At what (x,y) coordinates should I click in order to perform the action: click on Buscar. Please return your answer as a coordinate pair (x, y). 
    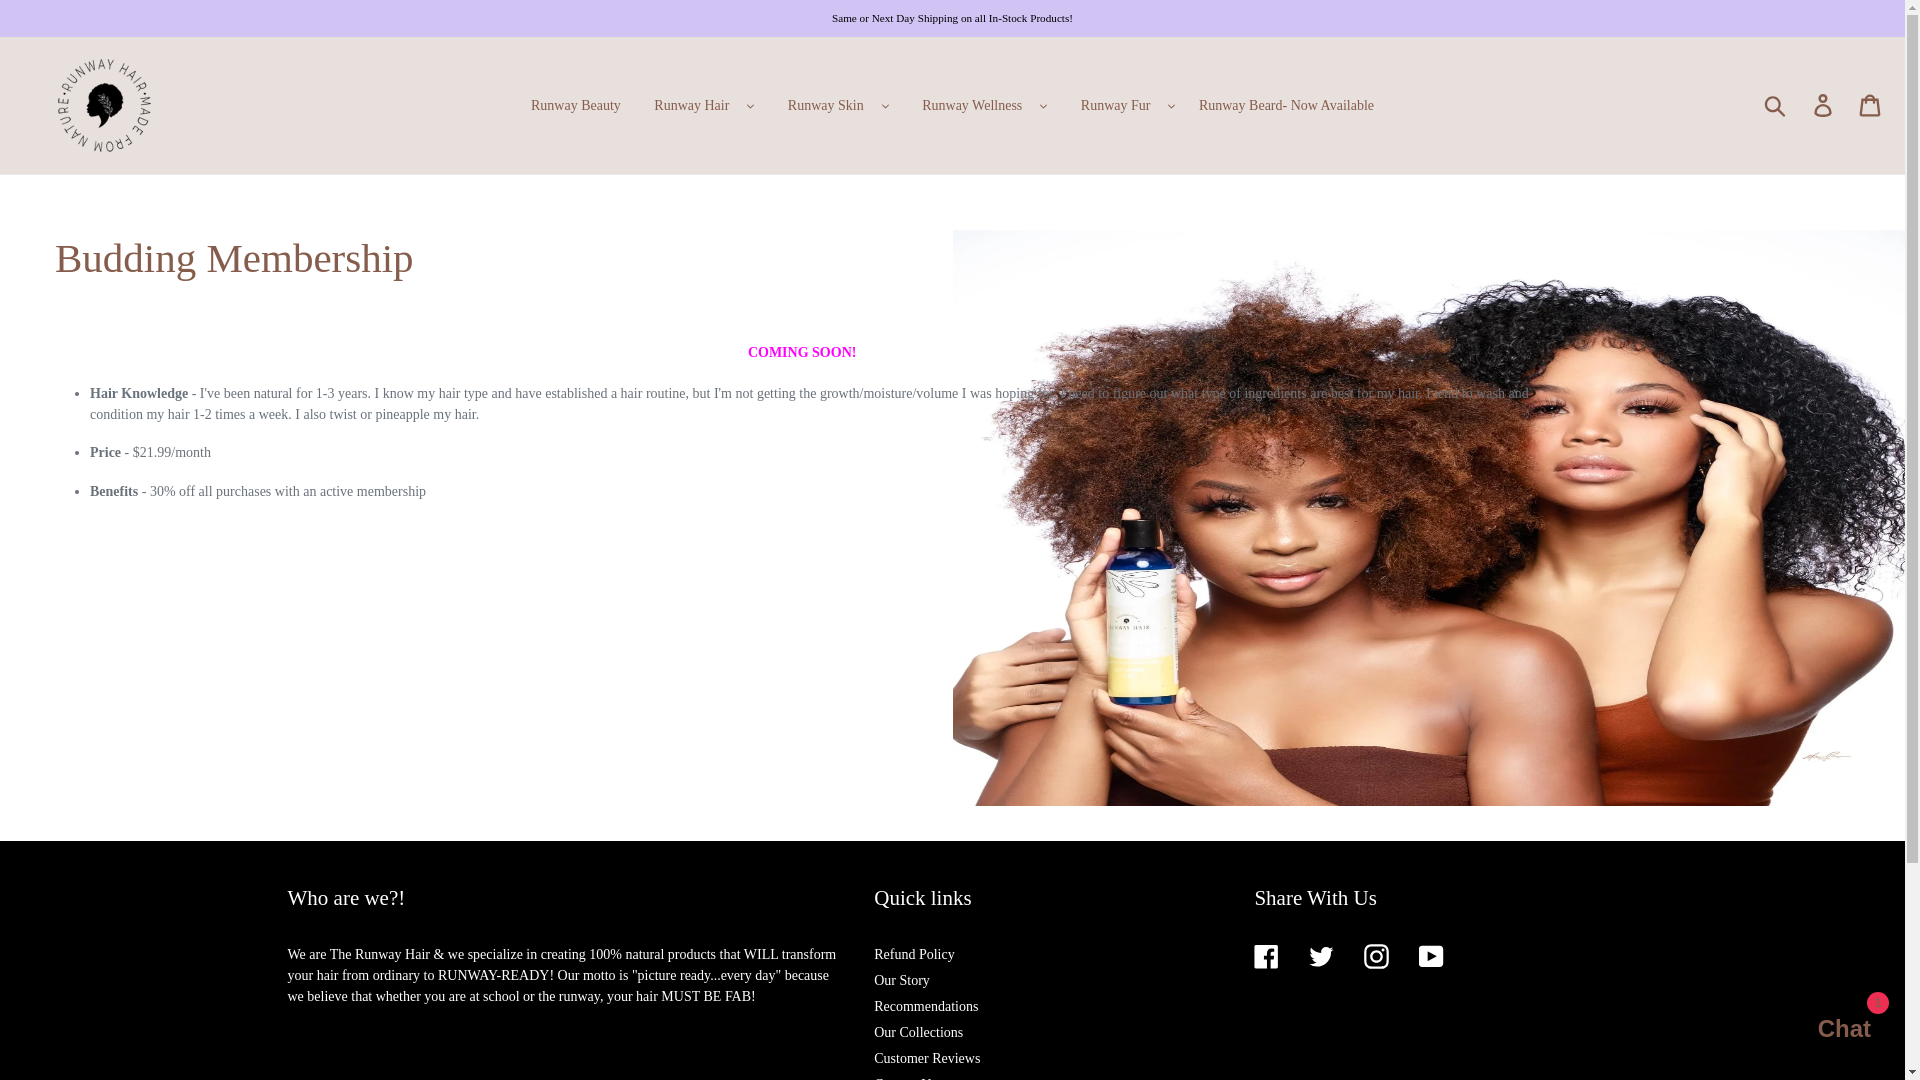
    Looking at the image, I should click on (1776, 105).